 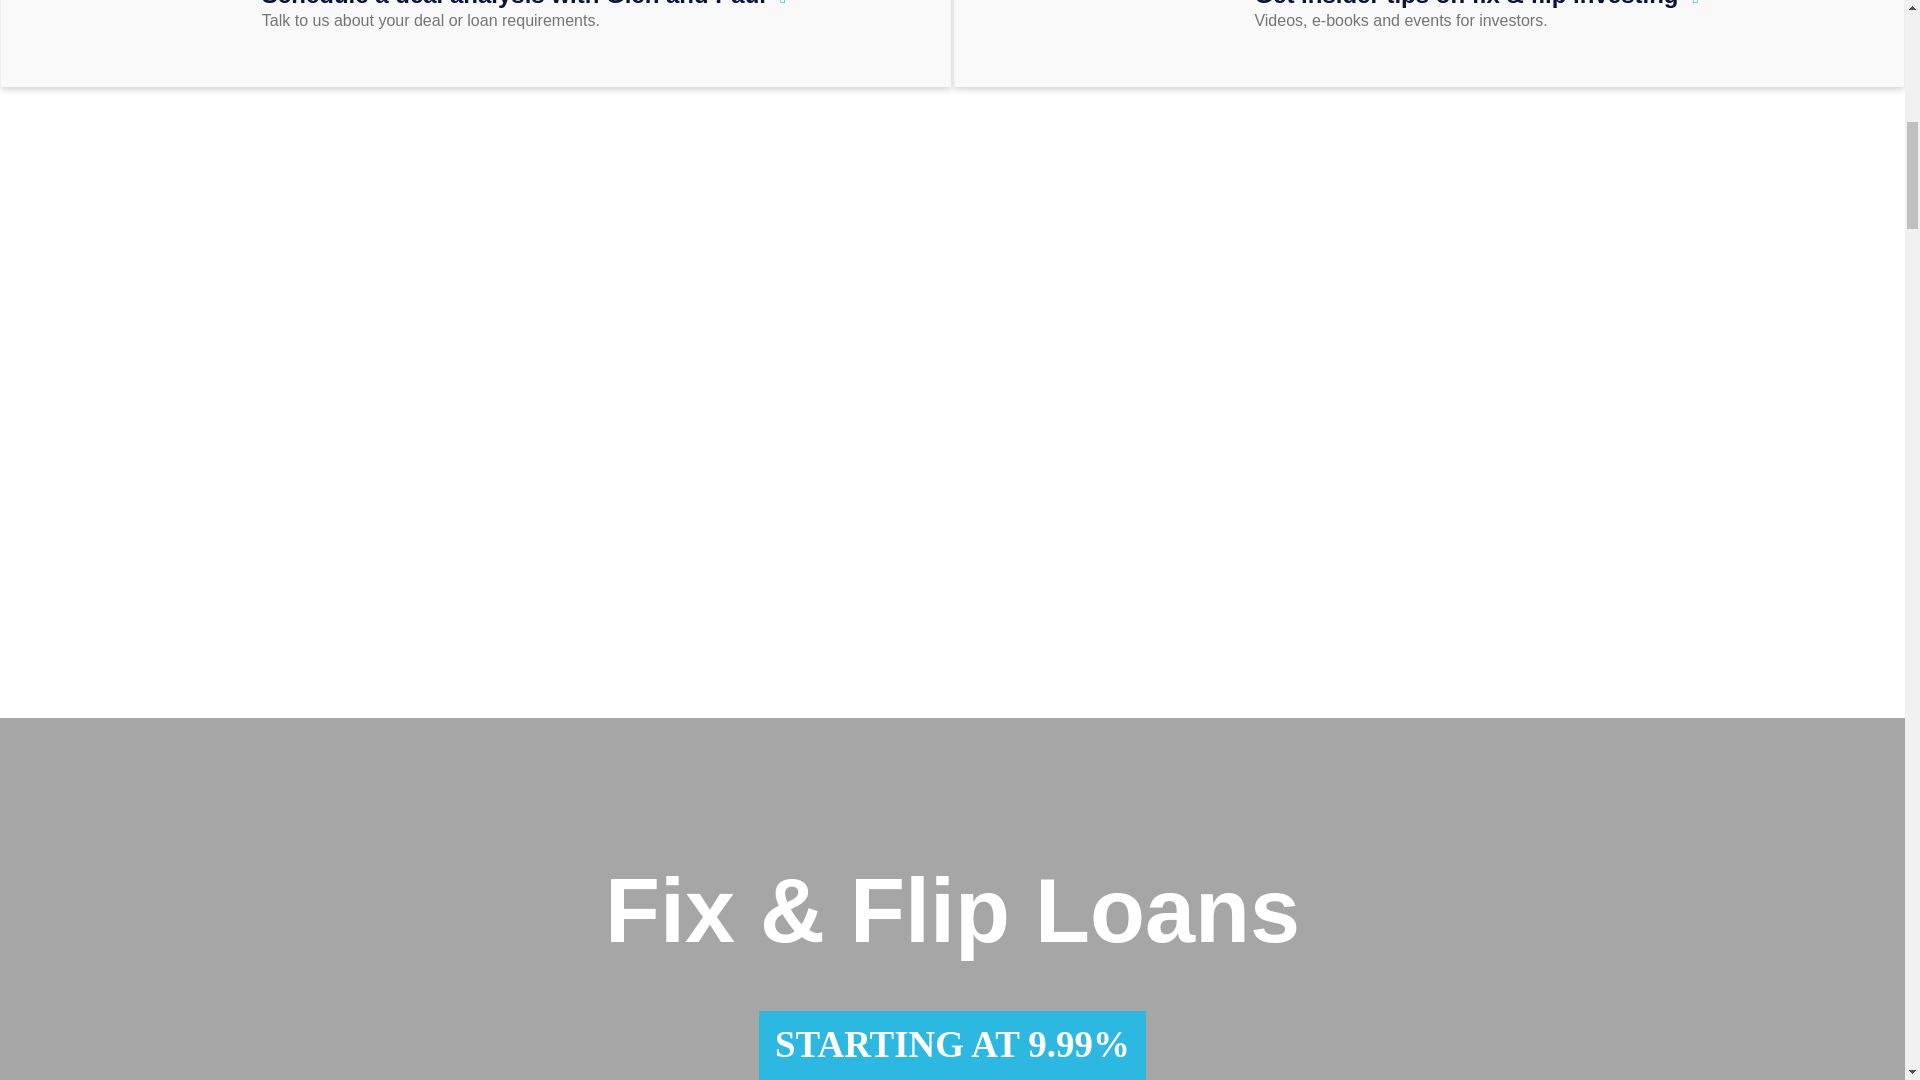 What do you see at coordinates (1196, 24) in the screenshot?
I see `icon-lightbulb-hexagon` at bounding box center [1196, 24].